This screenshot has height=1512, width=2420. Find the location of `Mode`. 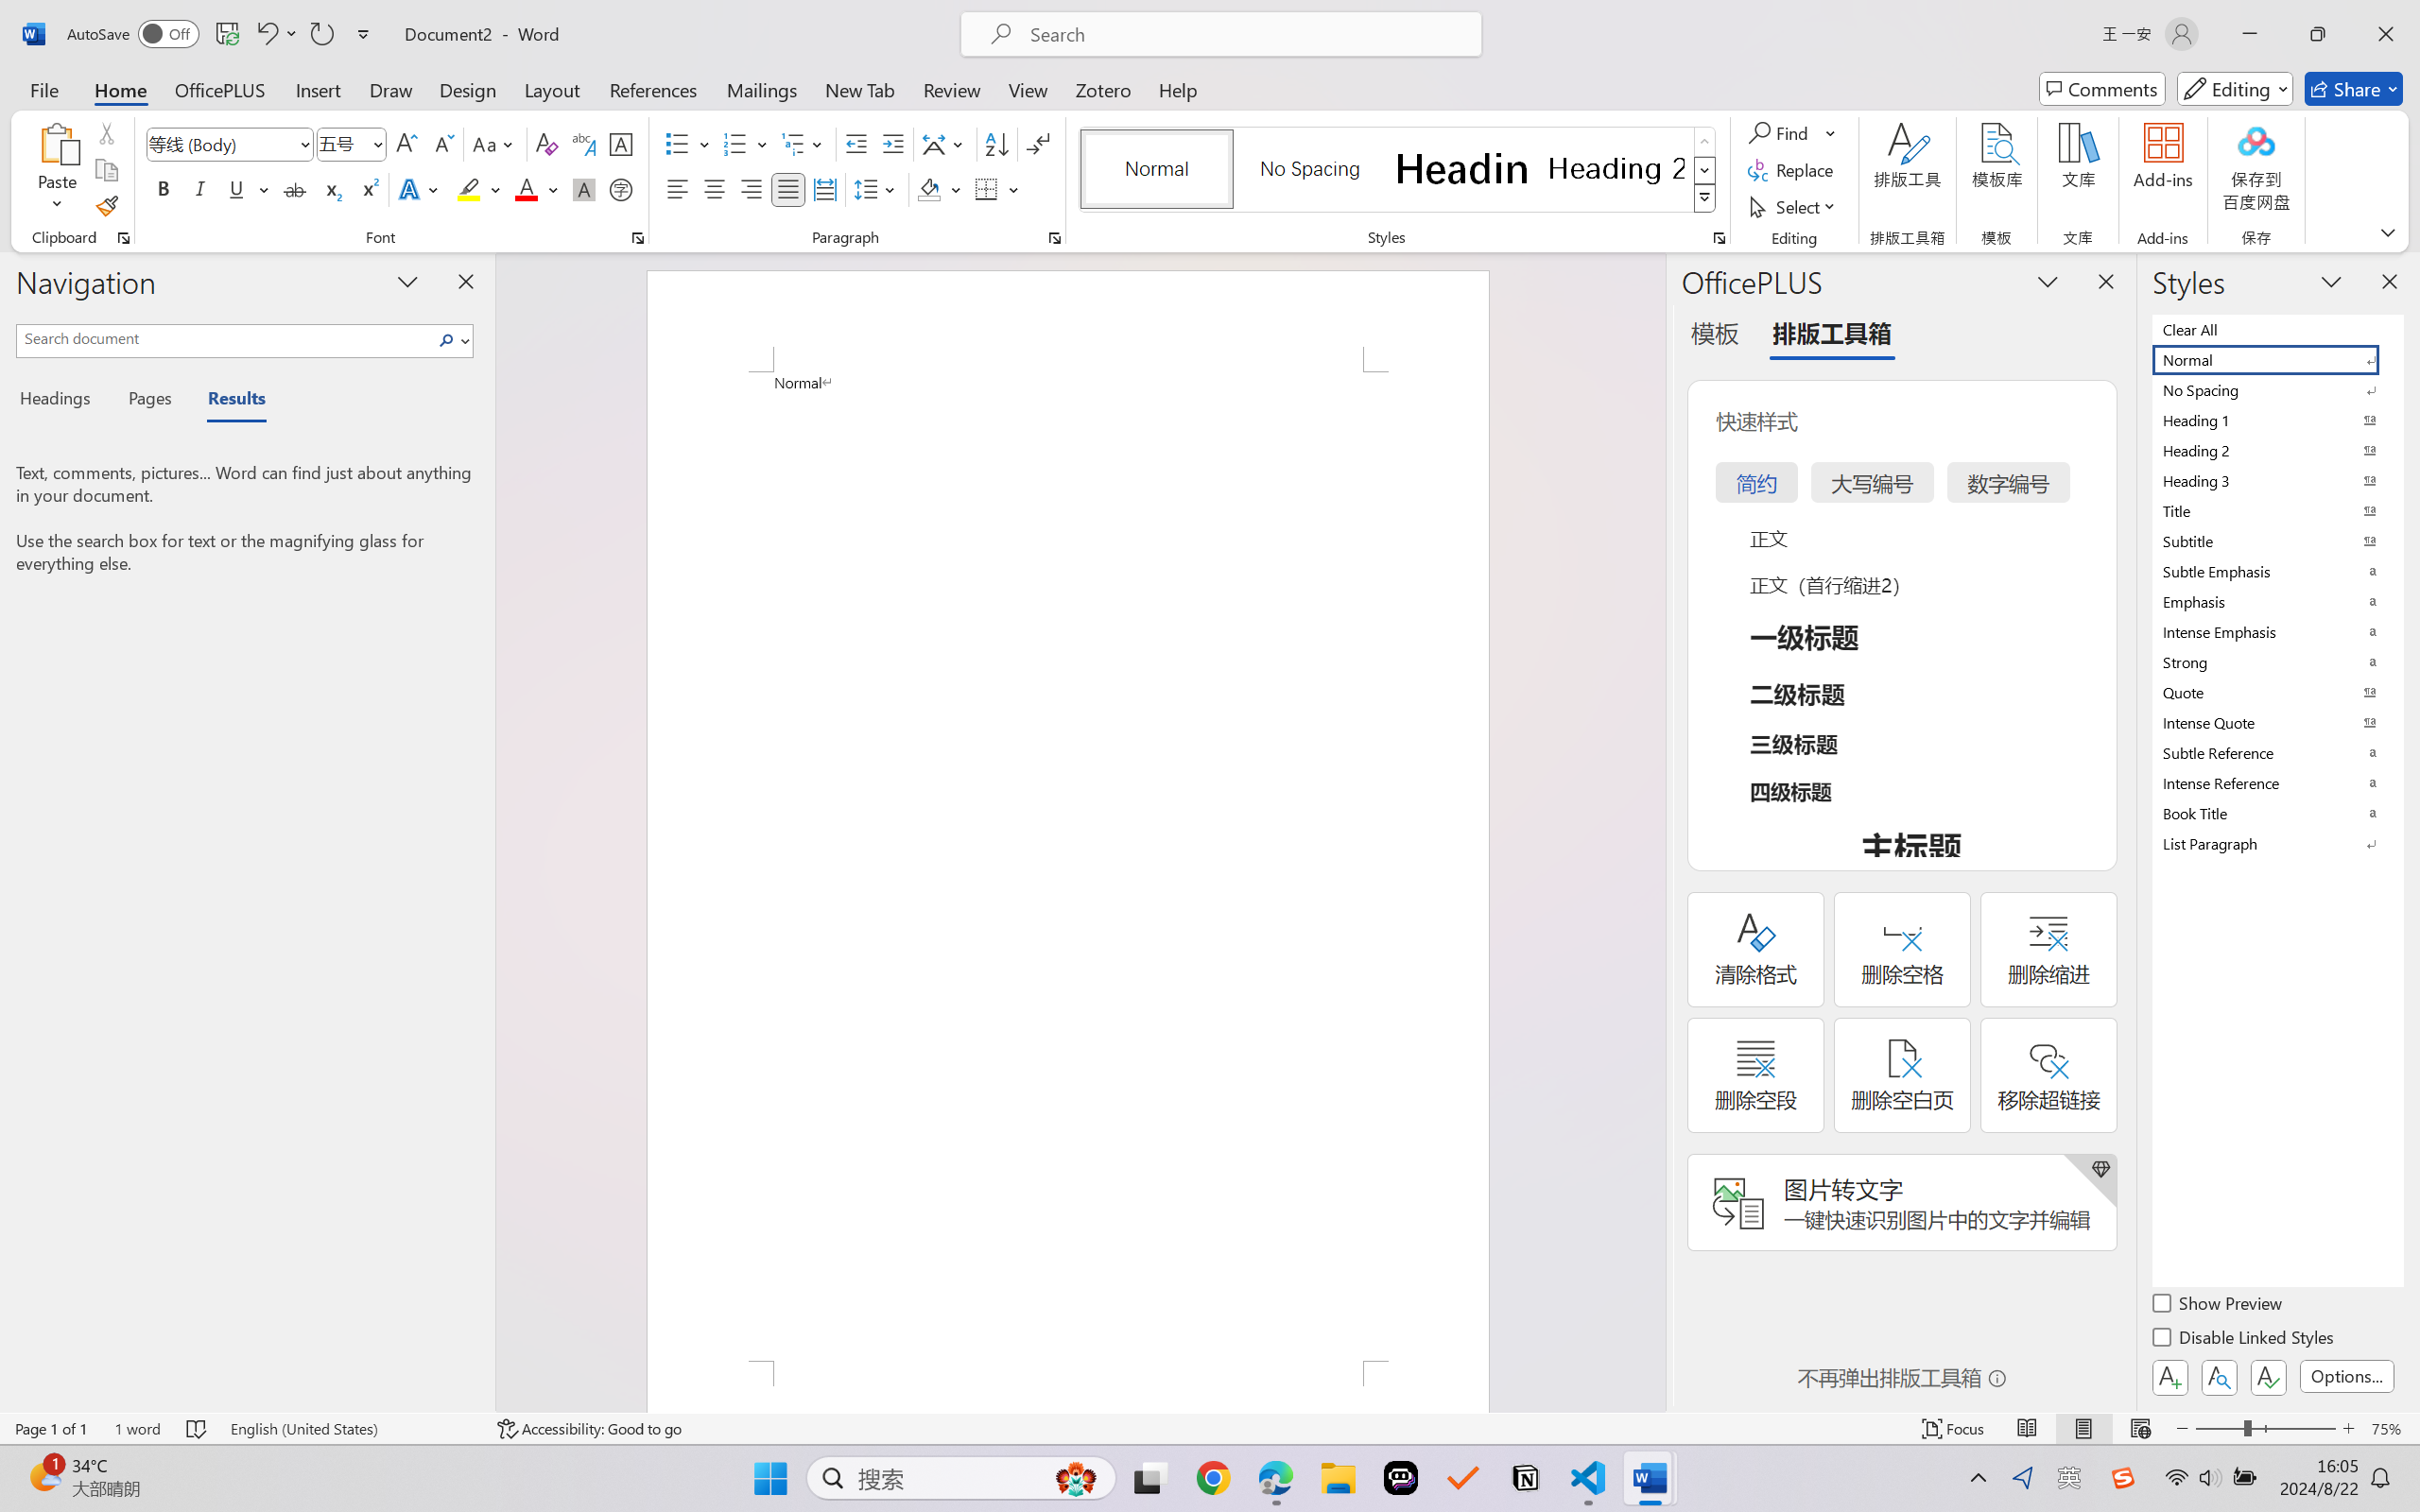

Mode is located at coordinates (2236, 89).